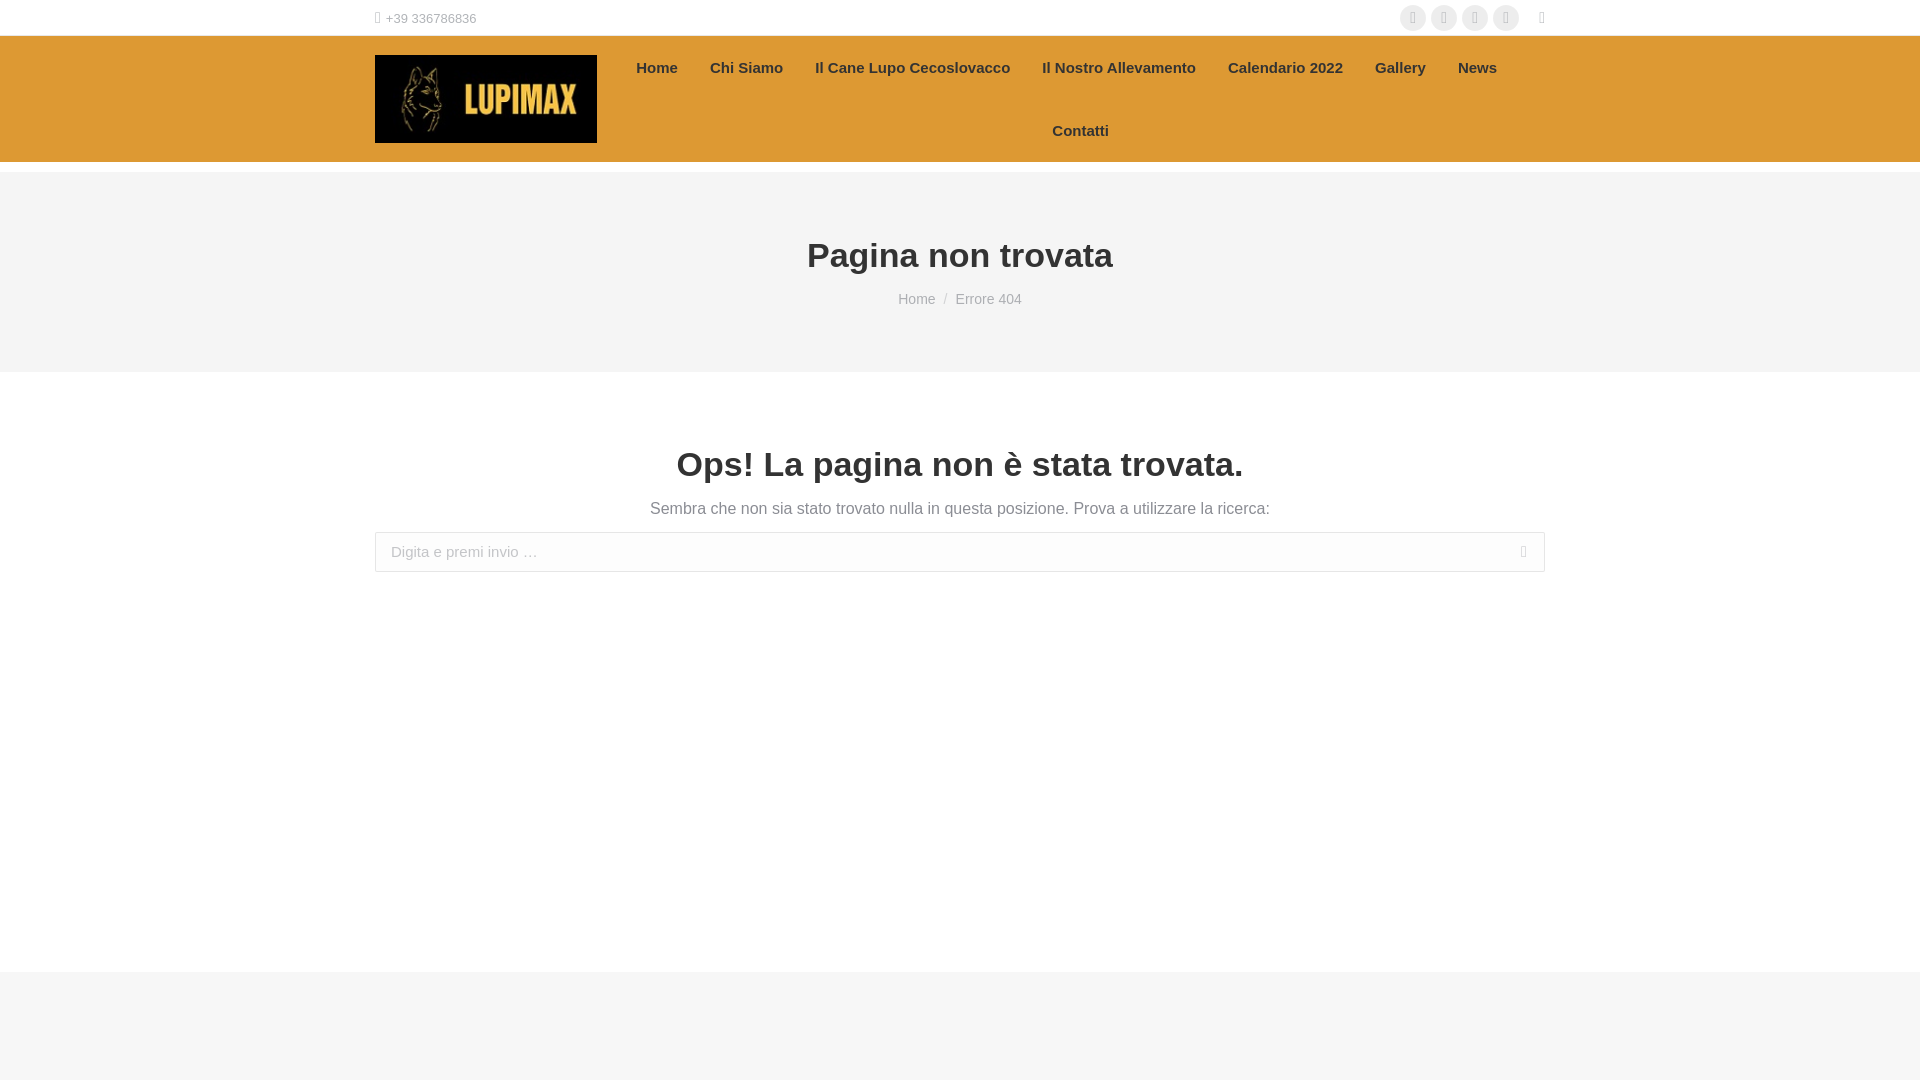 Image resolution: width=1920 pixels, height=1080 pixels. I want to click on Whatsapp page opens in new window, so click(1506, 18).